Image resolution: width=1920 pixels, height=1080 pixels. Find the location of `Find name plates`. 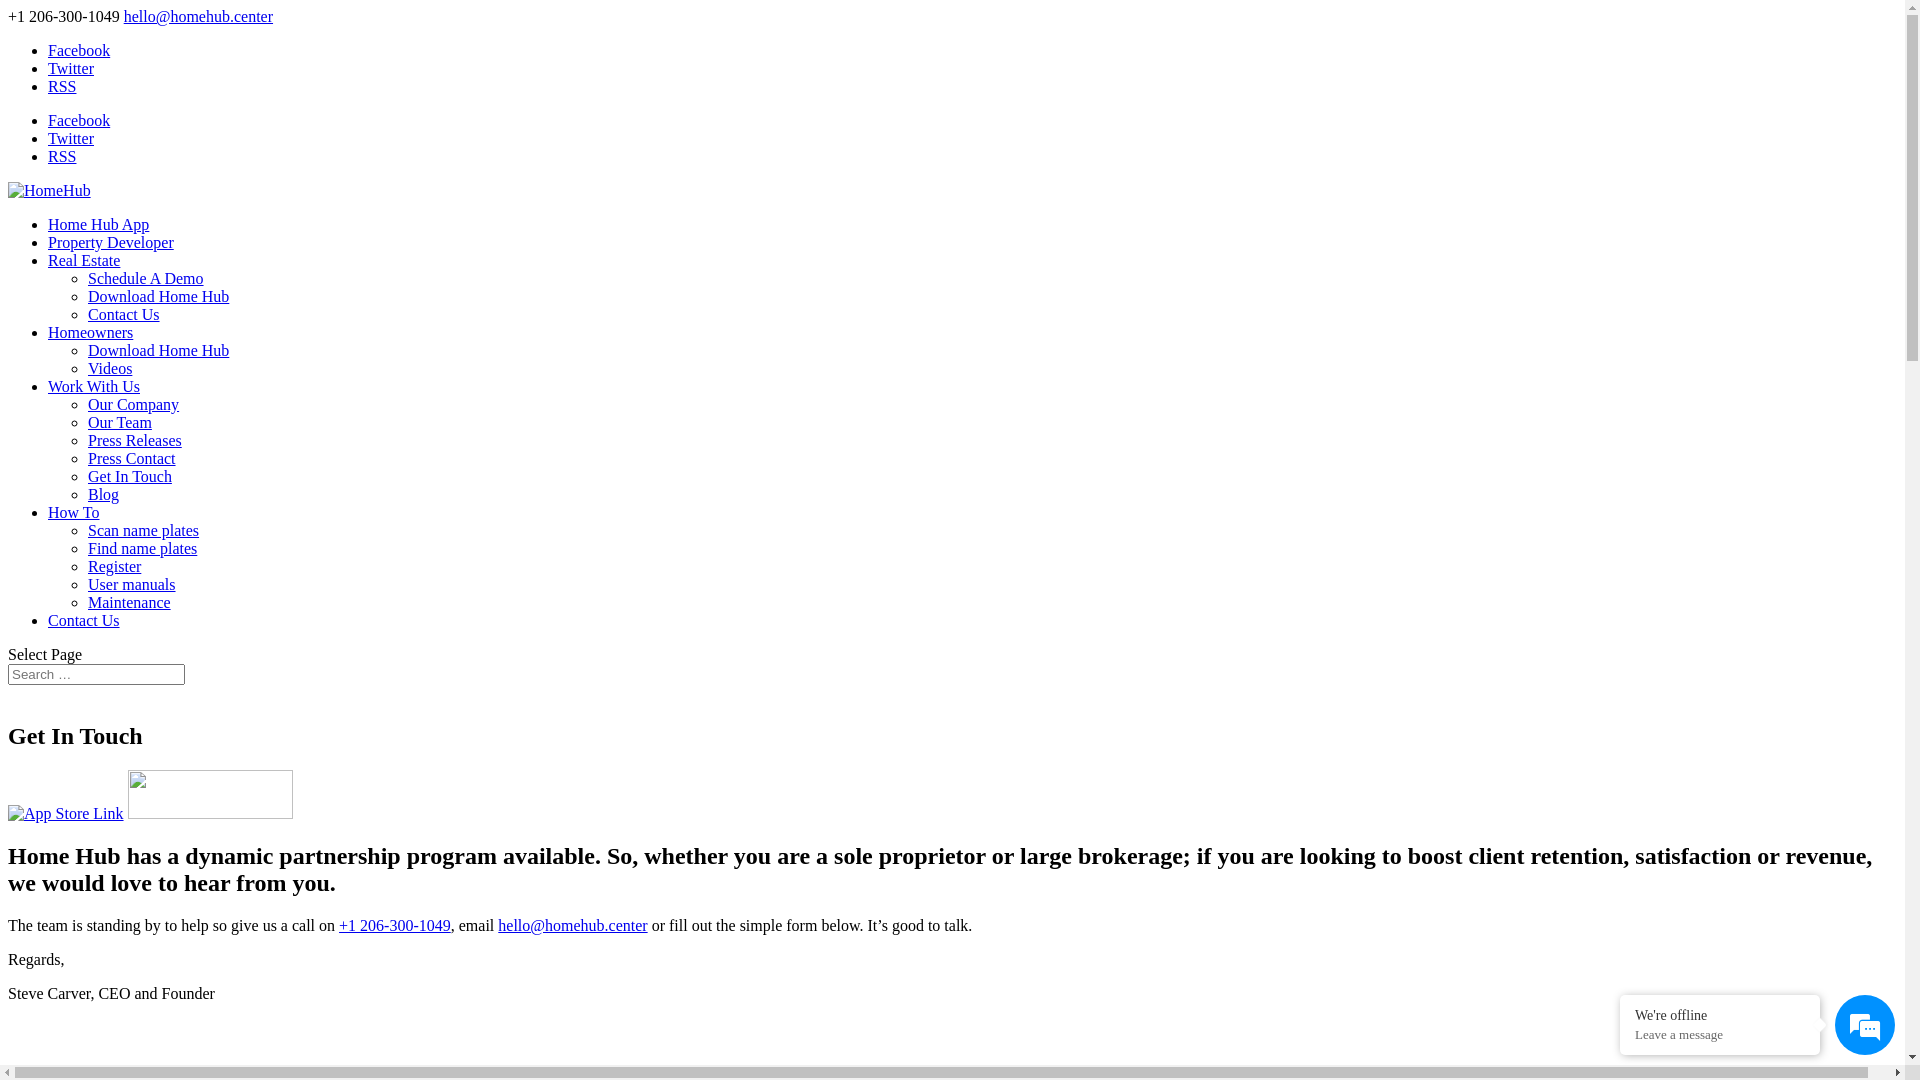

Find name plates is located at coordinates (142, 548).